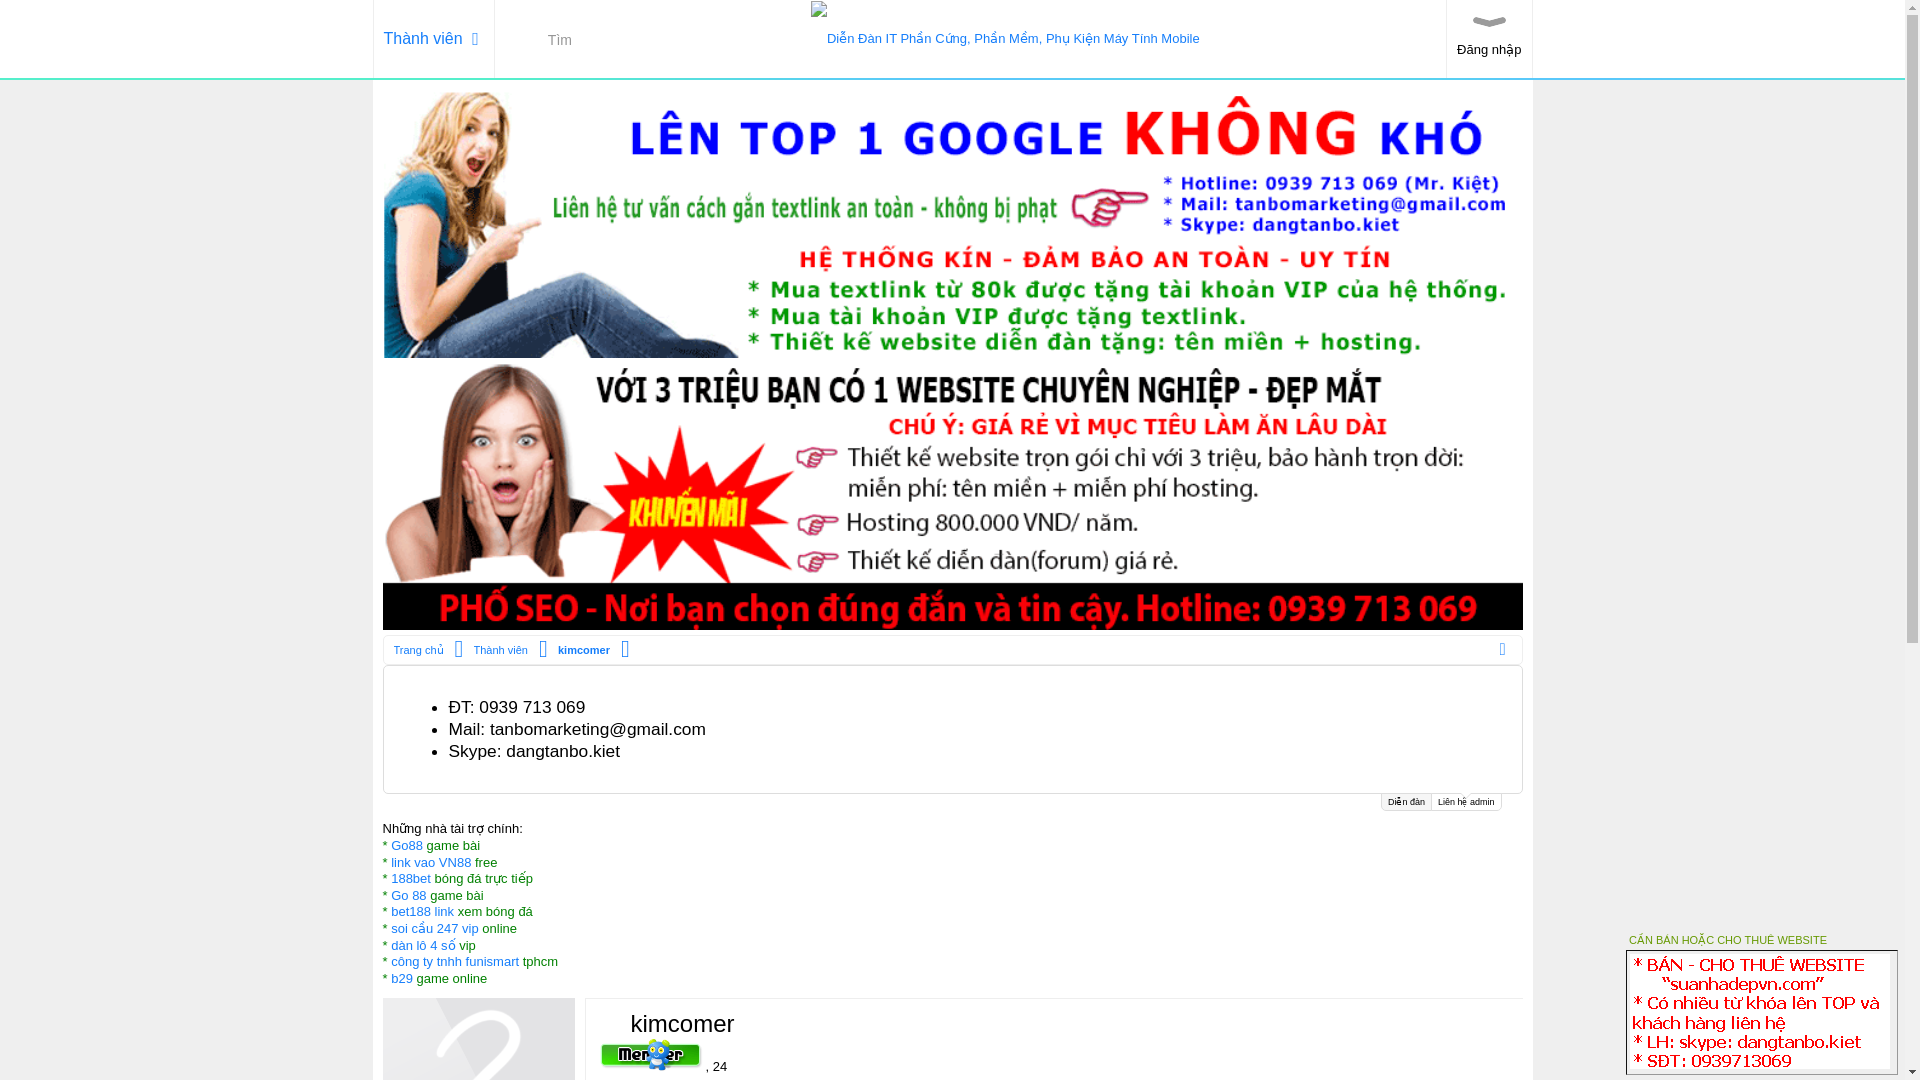  I want to click on bet188 link, so click(422, 911).